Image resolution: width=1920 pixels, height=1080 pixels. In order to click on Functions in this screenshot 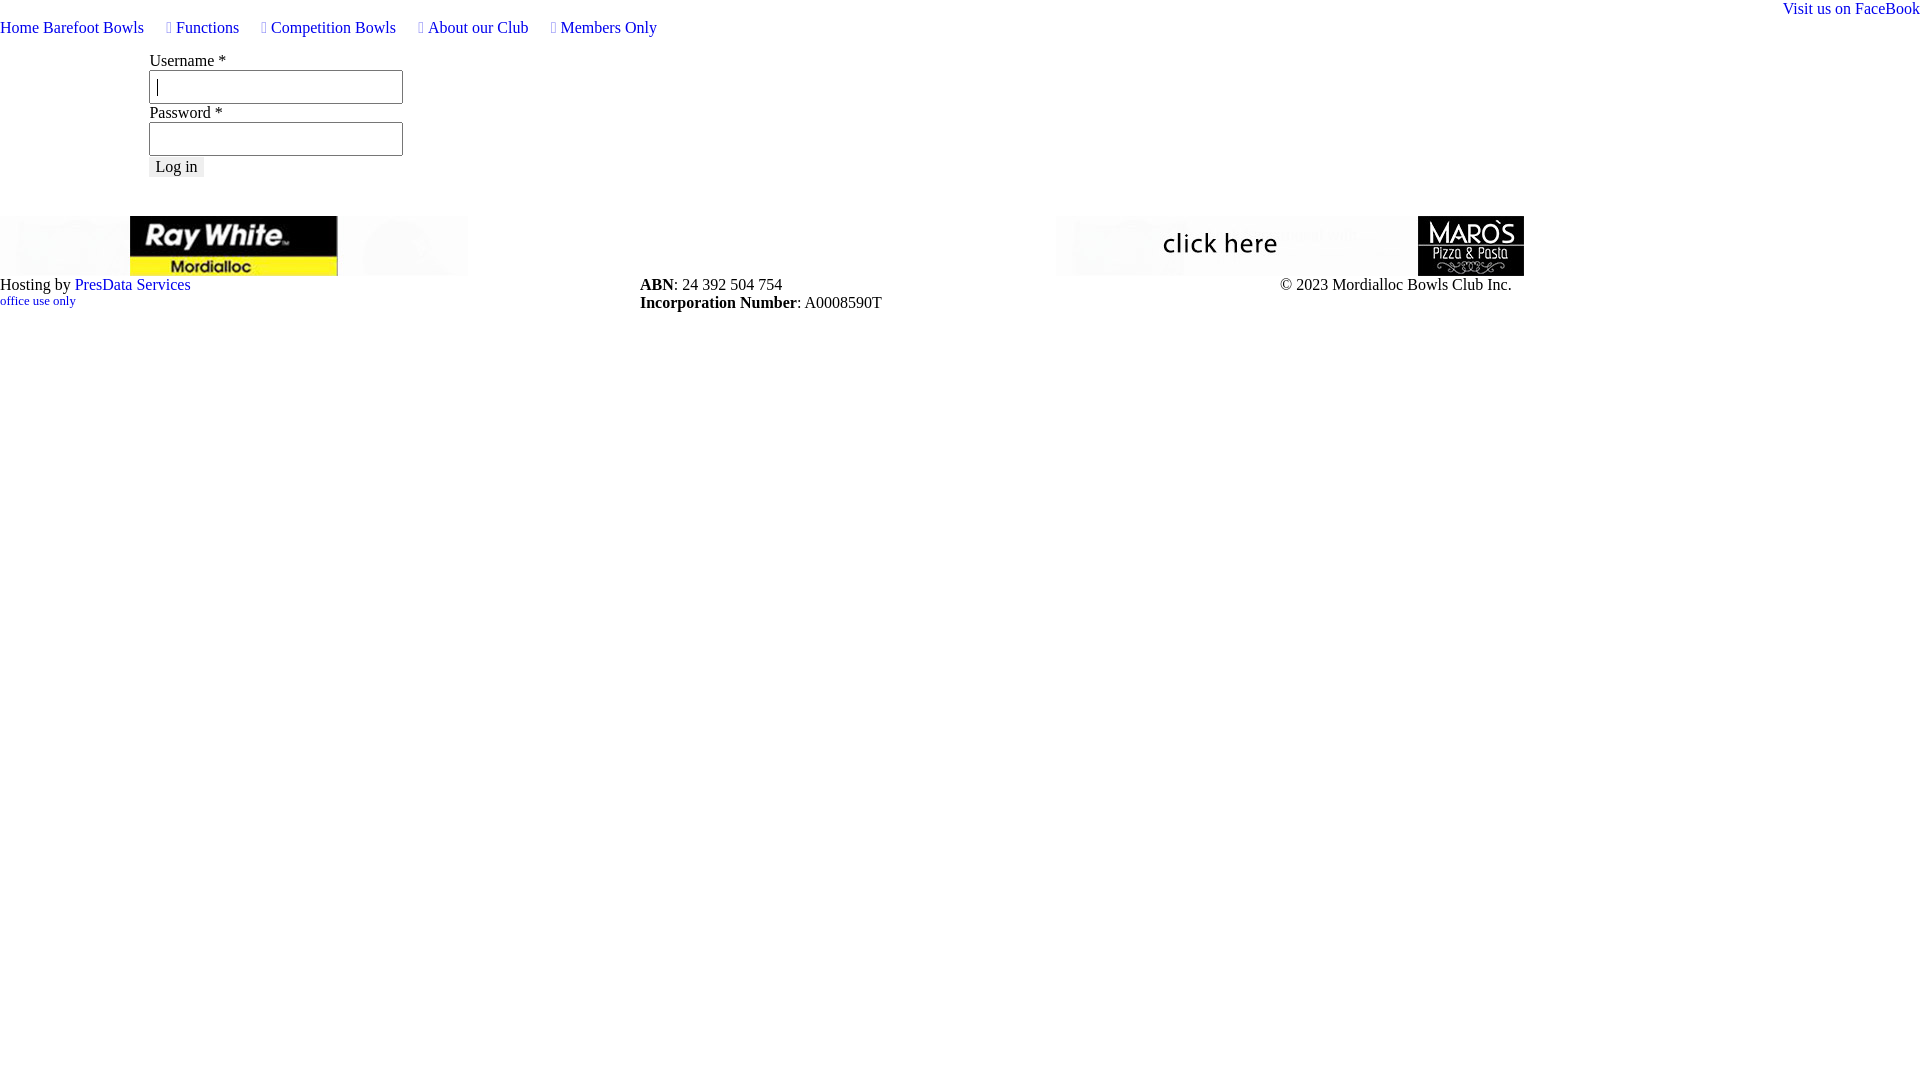, I will do `click(222, 28)`.